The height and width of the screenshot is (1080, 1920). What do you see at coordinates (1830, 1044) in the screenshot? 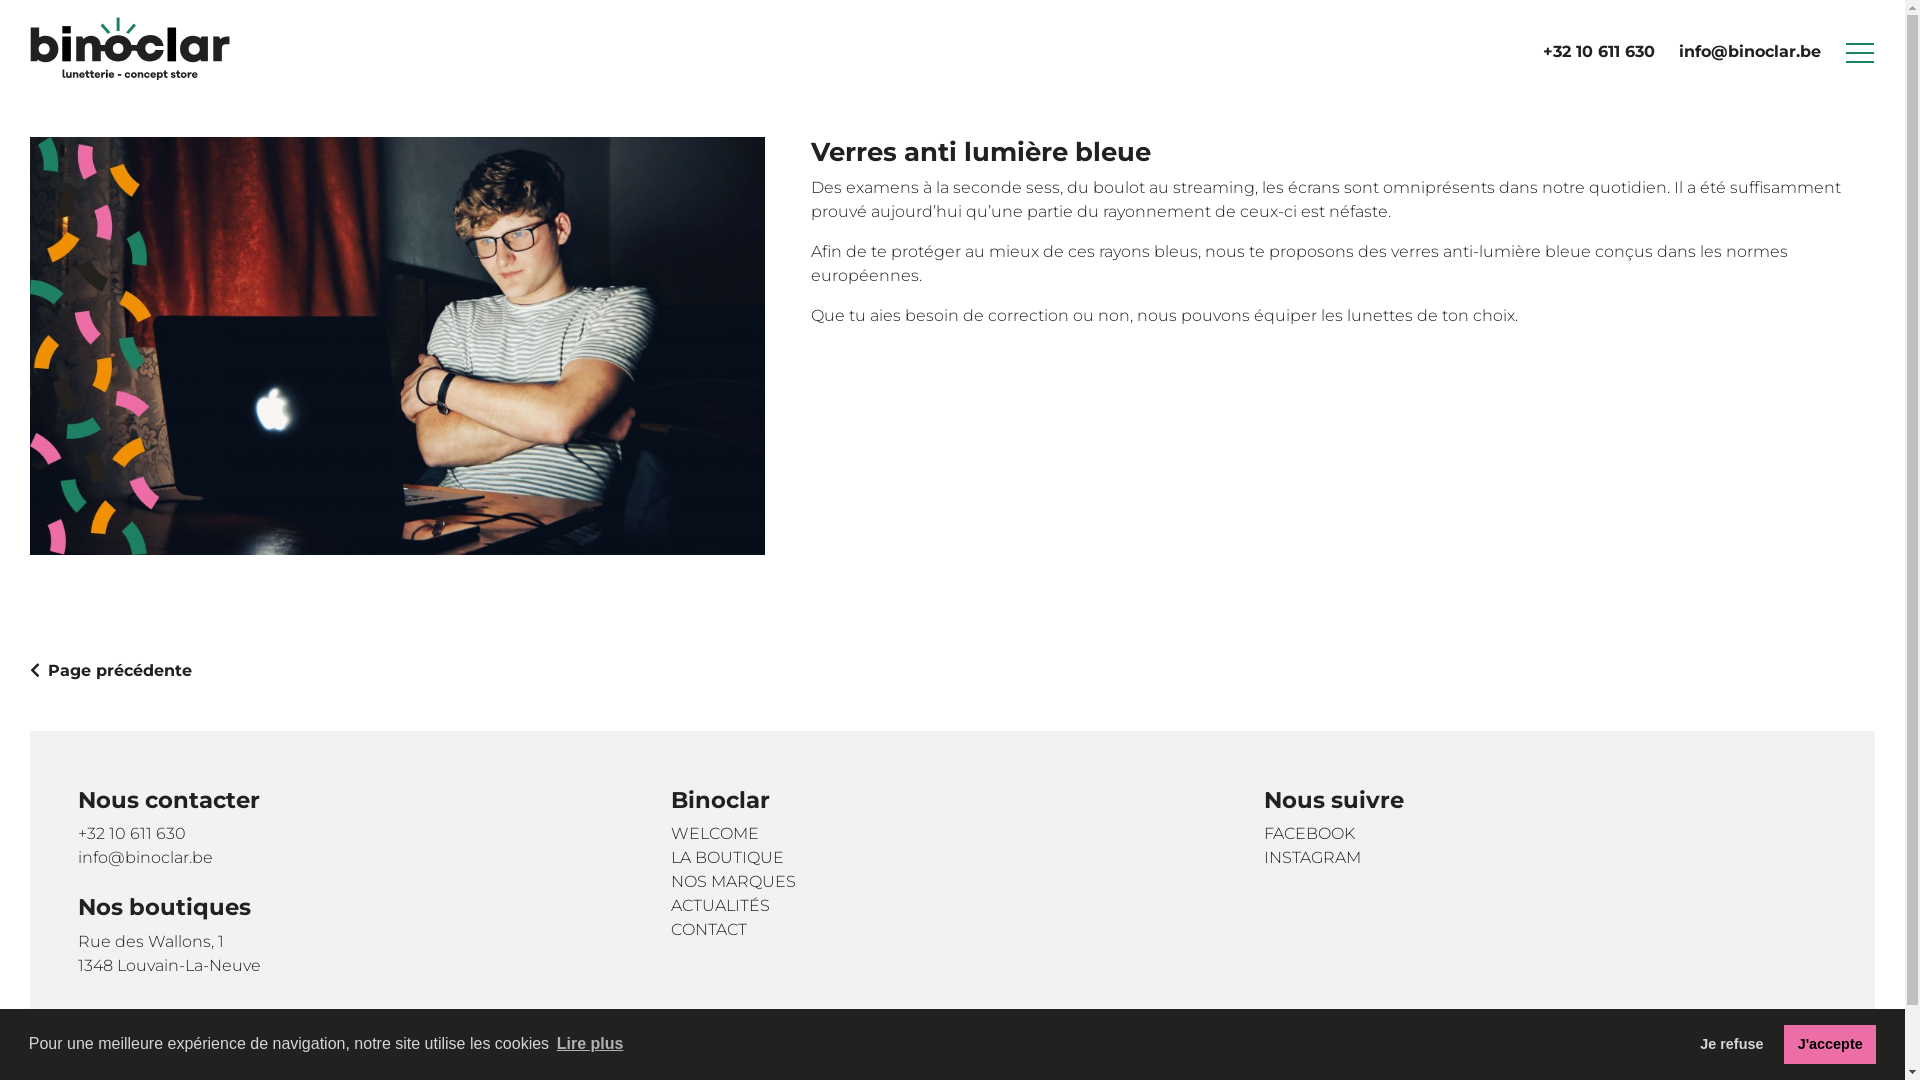
I see `J'accepte` at bounding box center [1830, 1044].